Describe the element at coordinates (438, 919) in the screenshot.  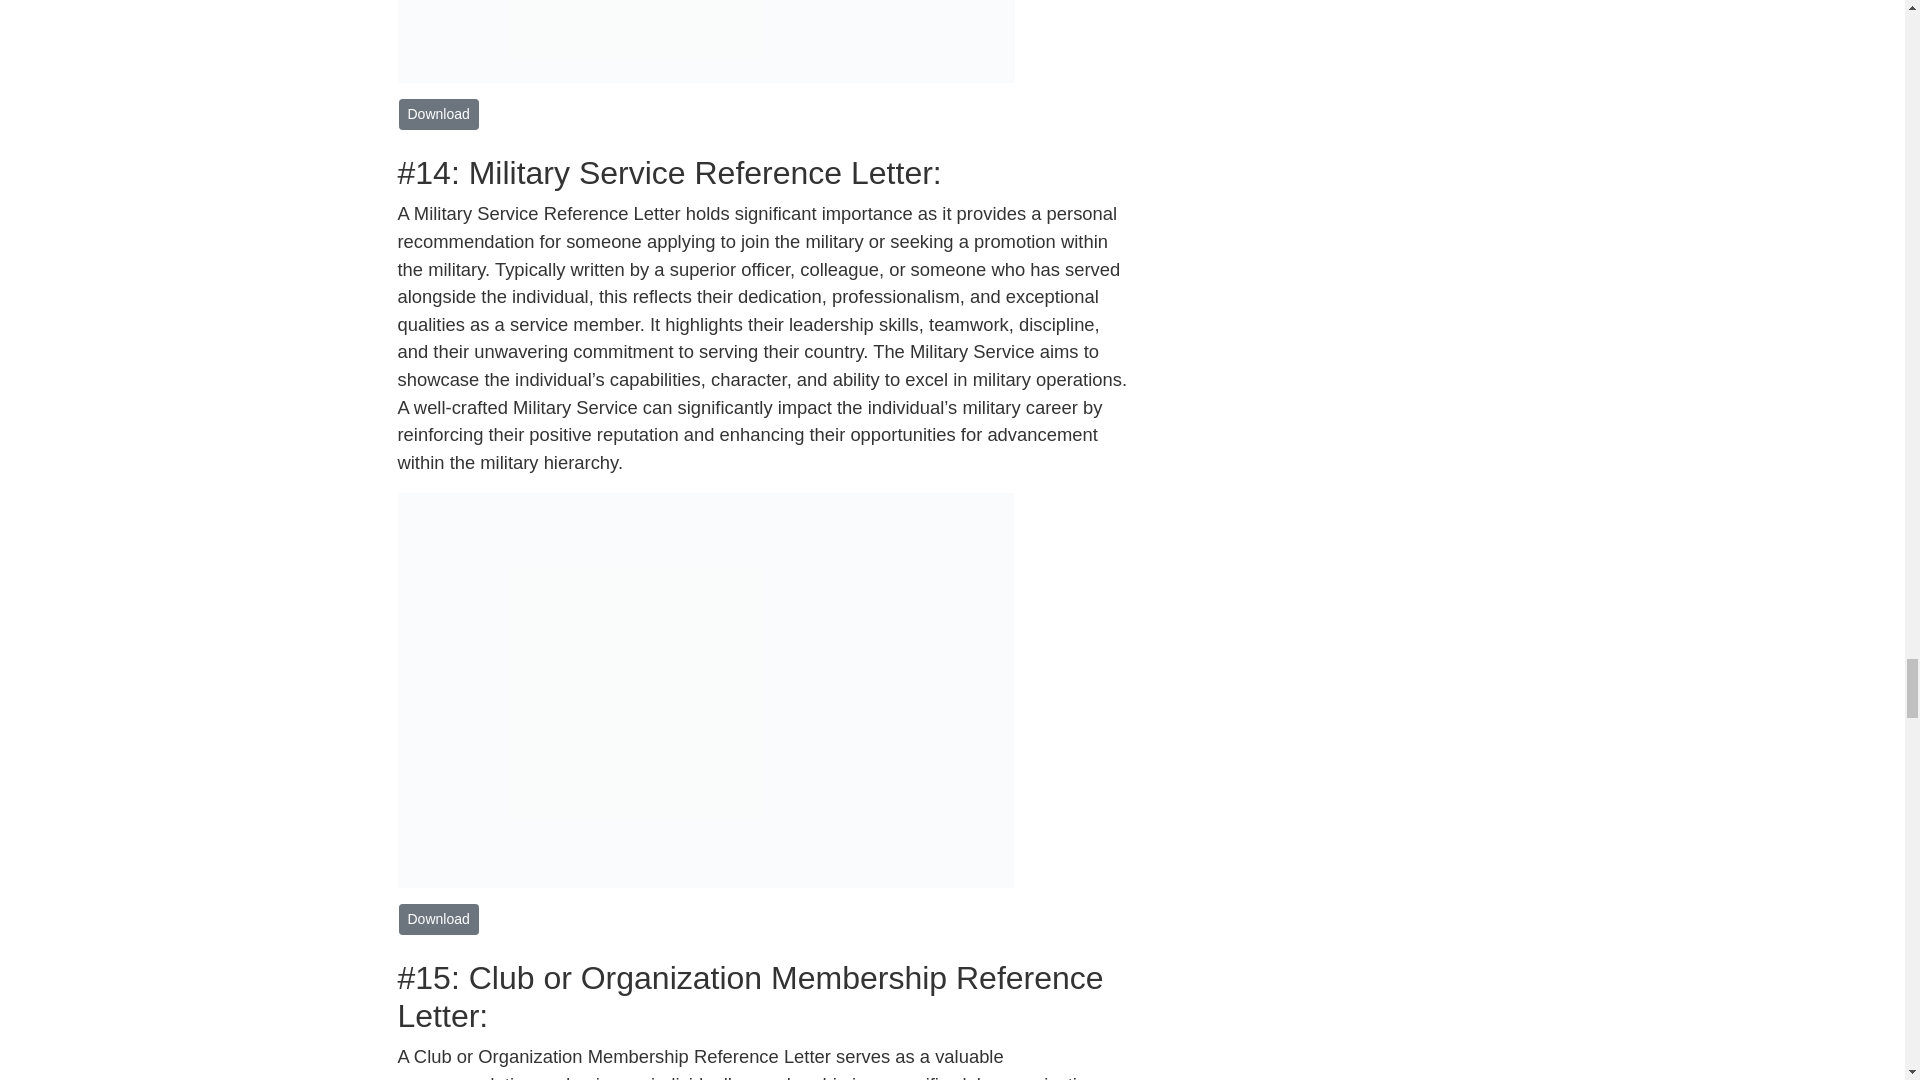
I see `Download` at that location.